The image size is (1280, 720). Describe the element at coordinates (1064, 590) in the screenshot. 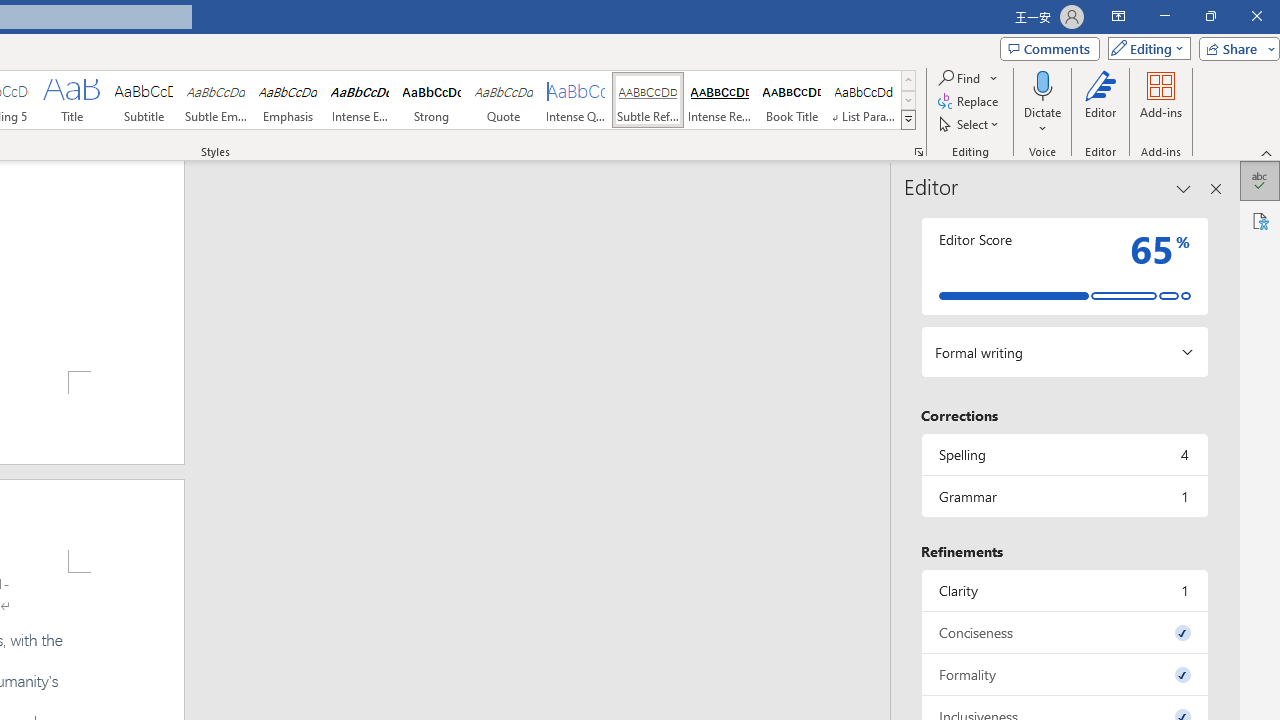

I see `Clarity, 1 issue. Press space or enter to review items.` at that location.